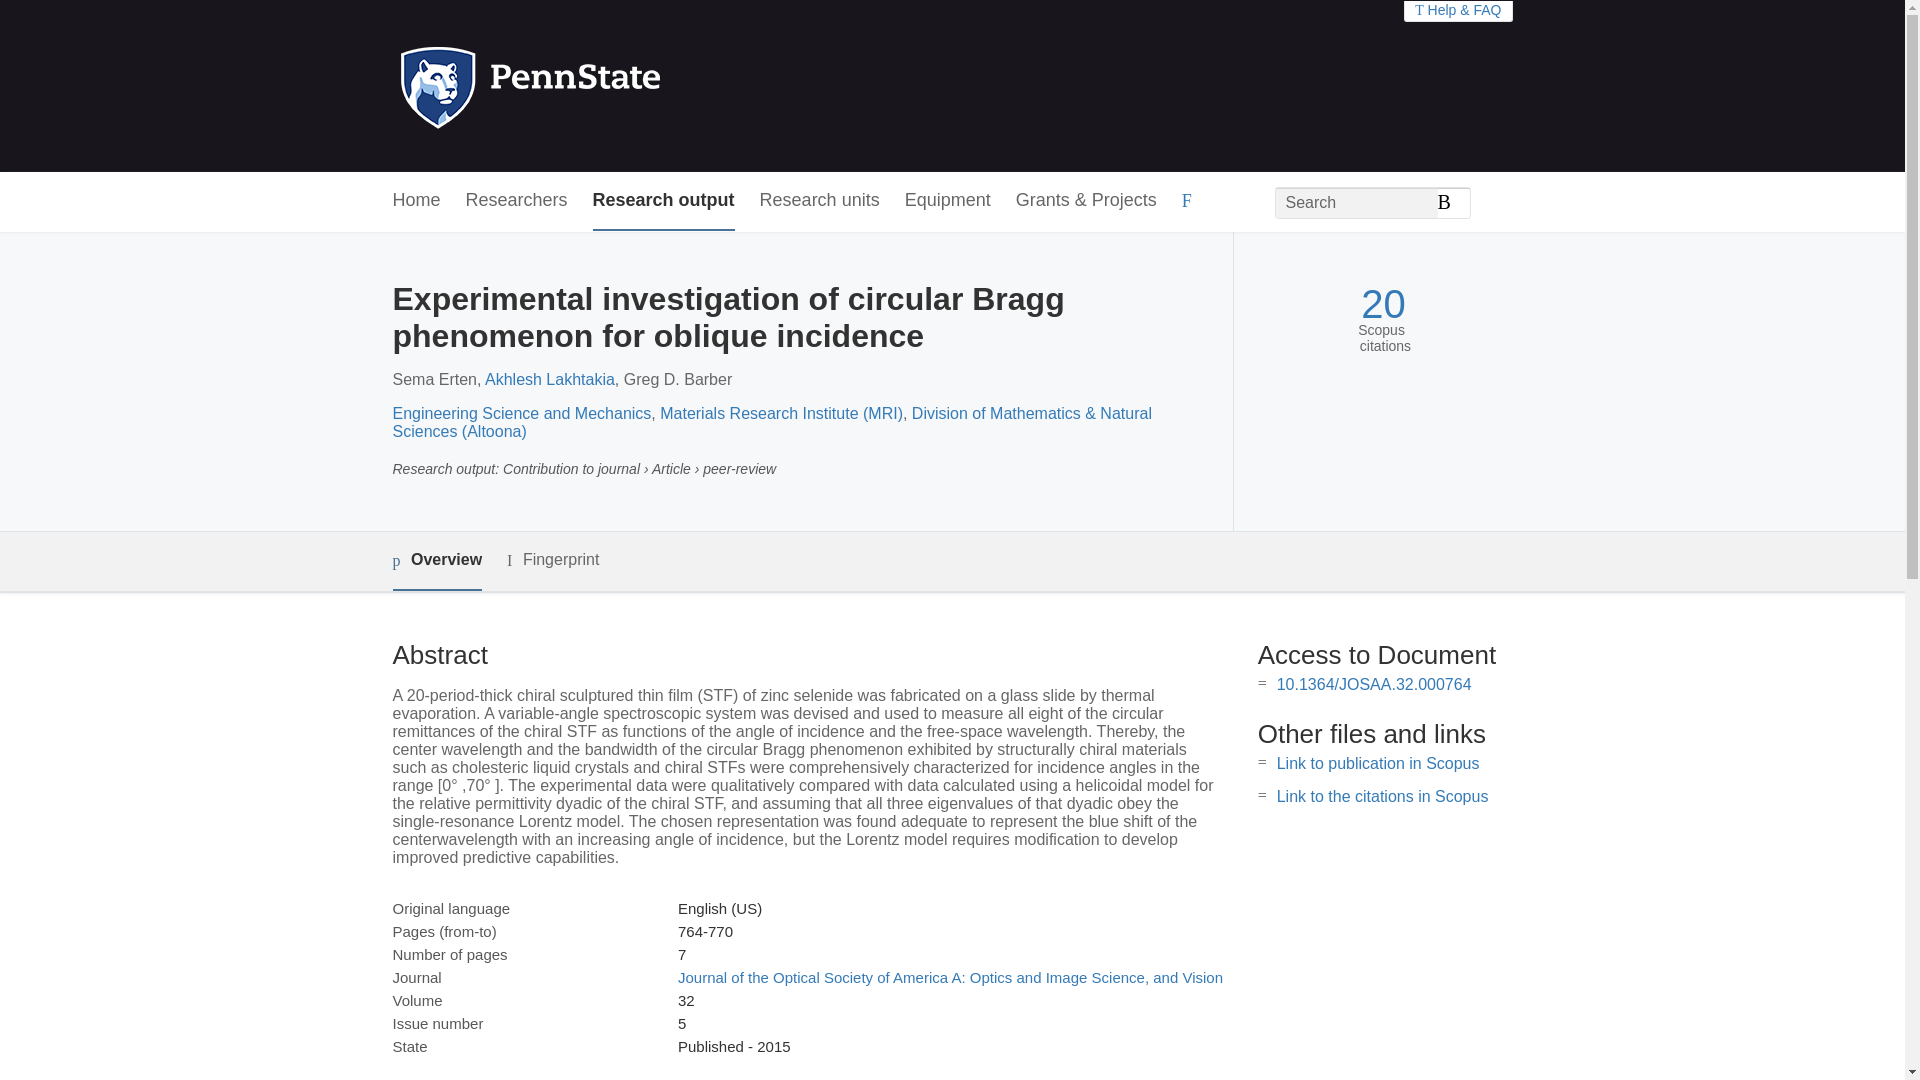 This screenshot has width=1920, height=1080. What do you see at coordinates (616, 86) in the screenshot?
I see `Penn State Home` at bounding box center [616, 86].